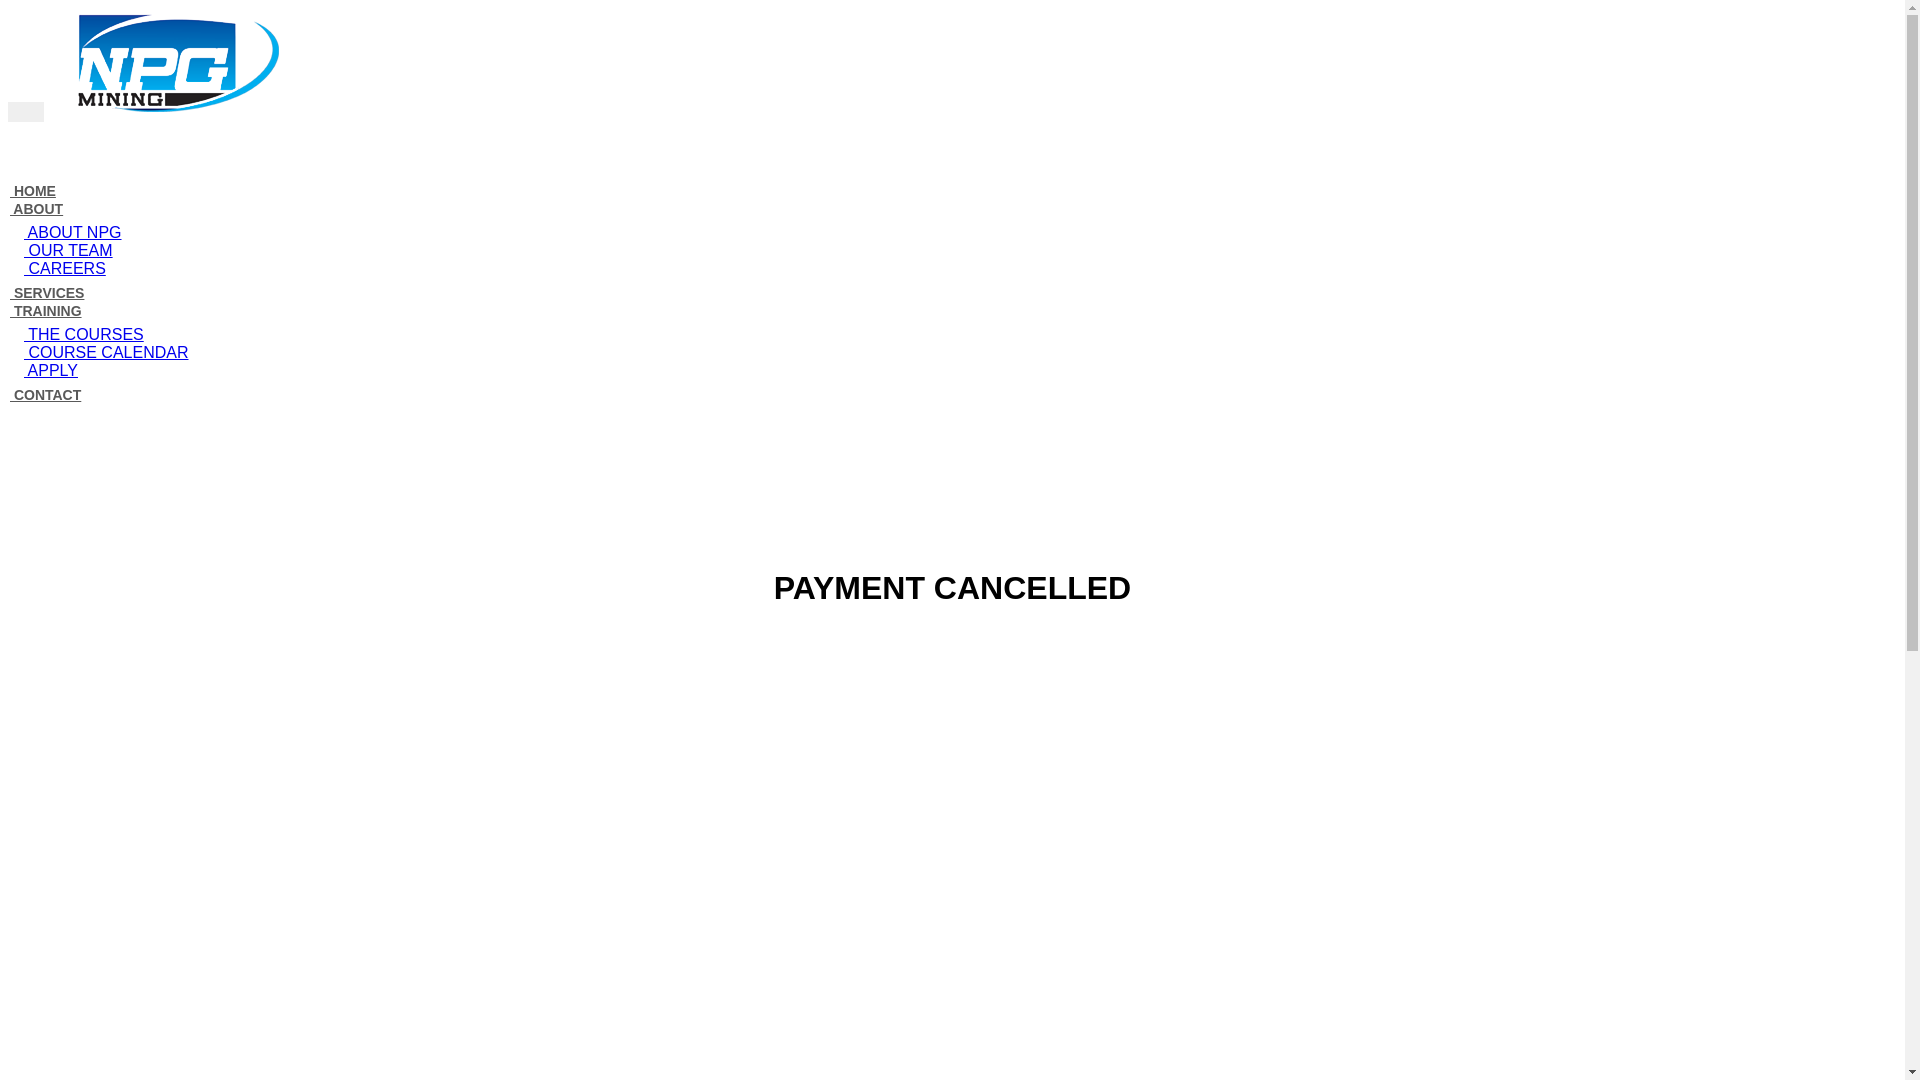  Describe the element at coordinates (26, 112) in the screenshot. I see `Show menu` at that location.